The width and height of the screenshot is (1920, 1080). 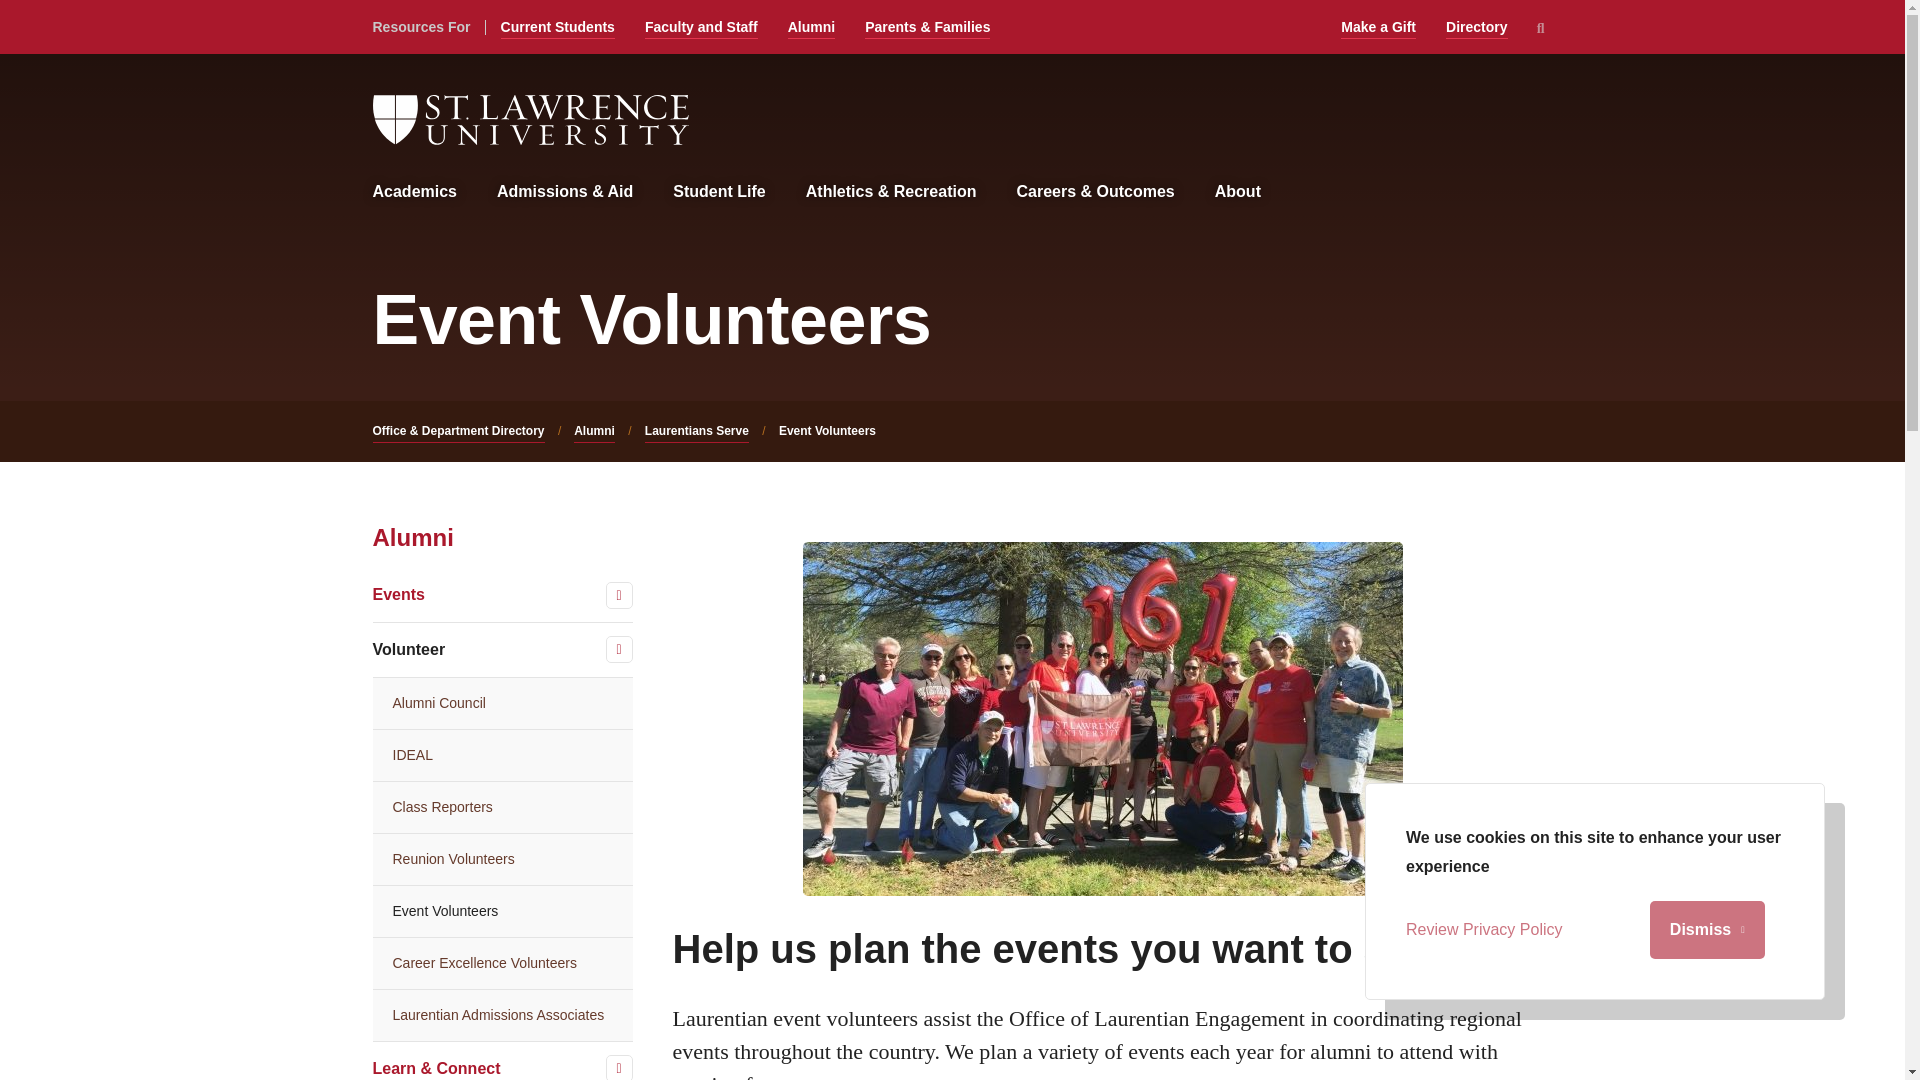 What do you see at coordinates (718, 192) in the screenshot?
I see `Student Life` at bounding box center [718, 192].